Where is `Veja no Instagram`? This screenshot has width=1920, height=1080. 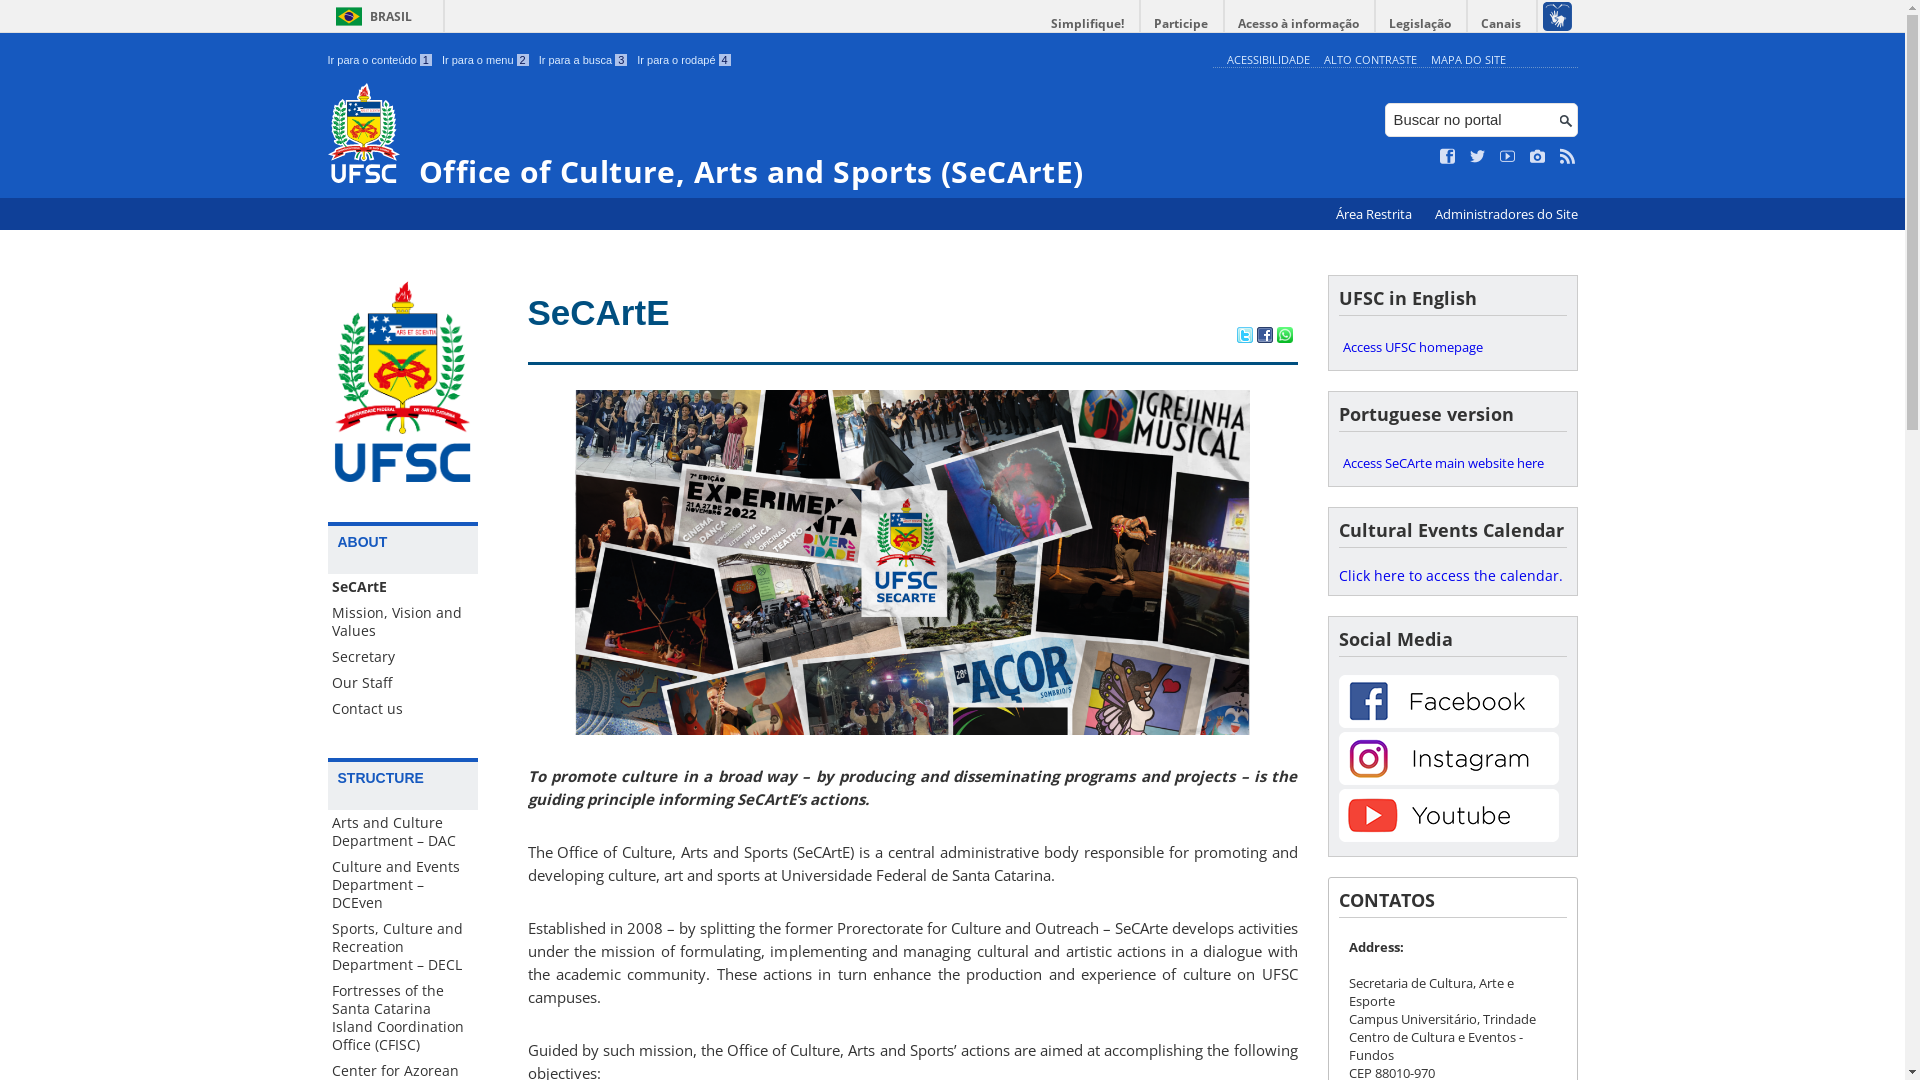
Veja no Instagram is located at coordinates (1538, 157).